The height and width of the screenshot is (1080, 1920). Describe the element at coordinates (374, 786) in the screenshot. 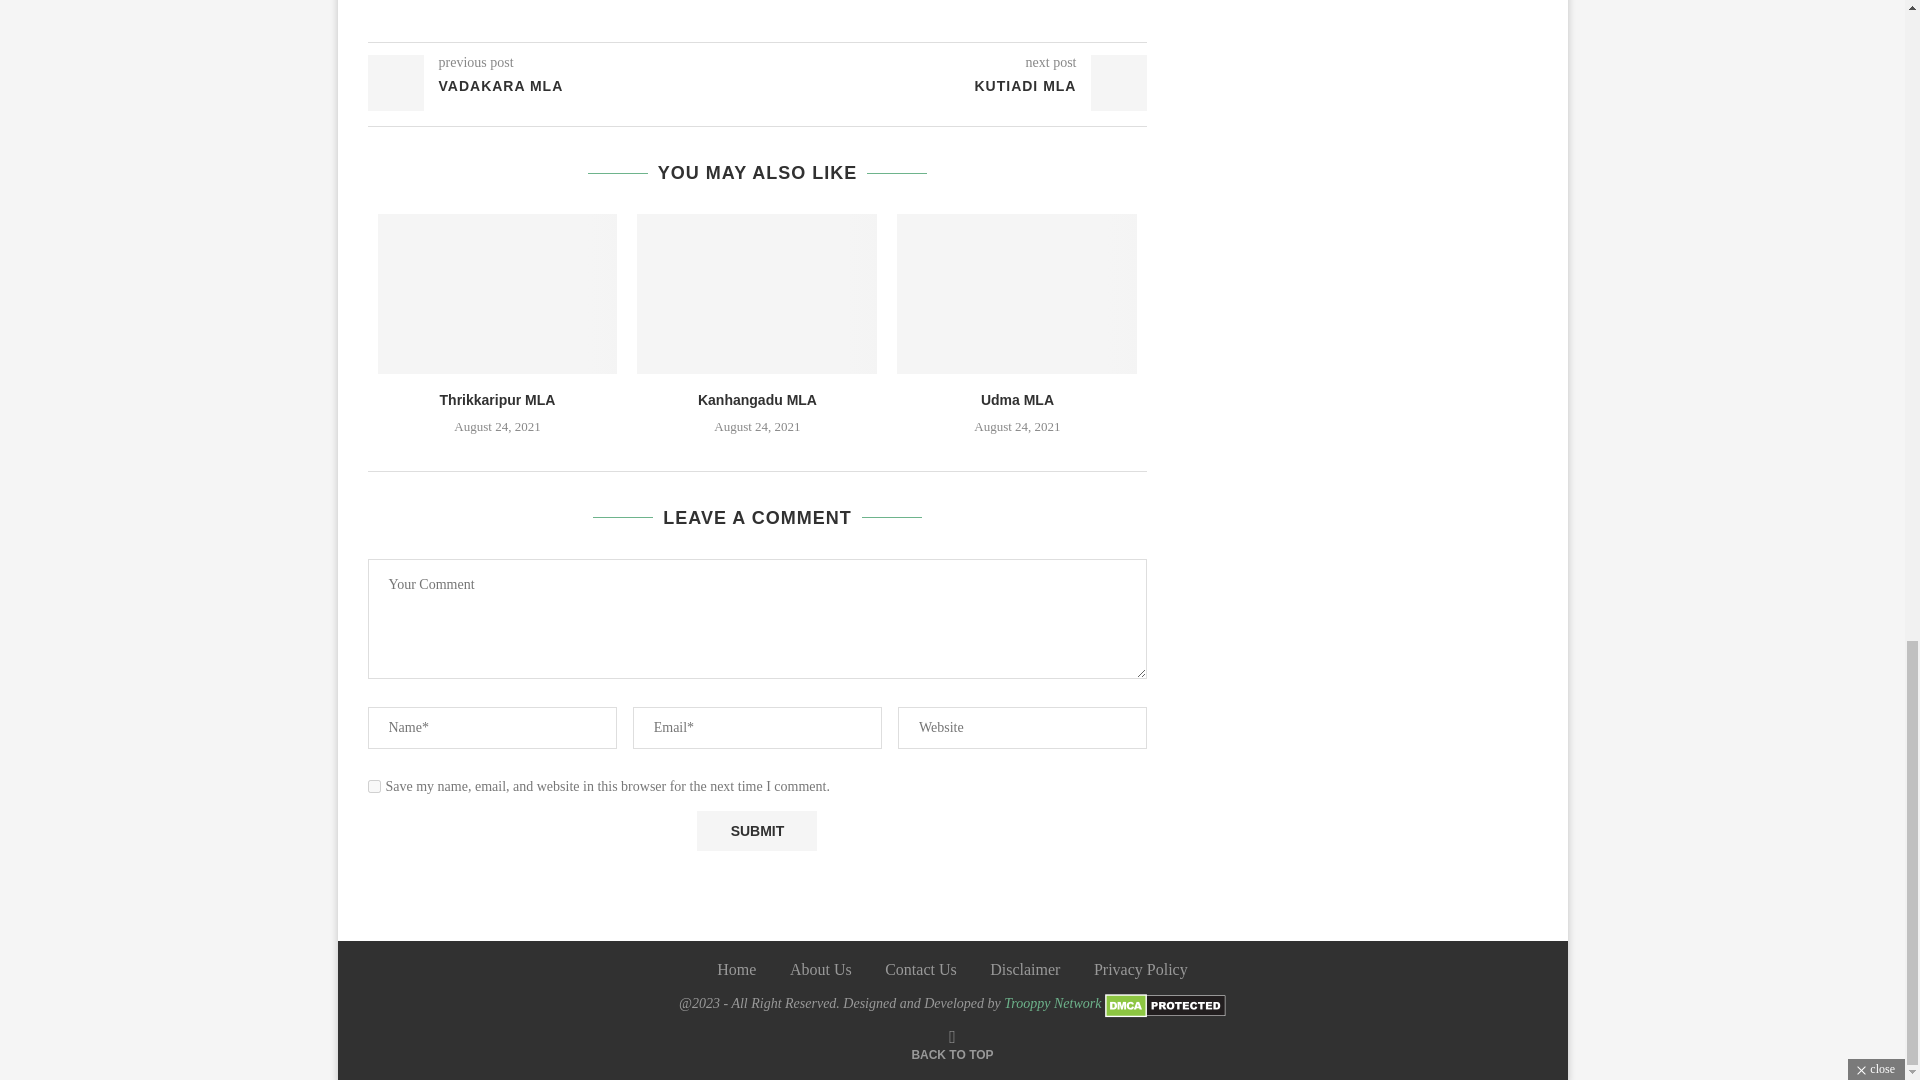

I see `yes` at that location.